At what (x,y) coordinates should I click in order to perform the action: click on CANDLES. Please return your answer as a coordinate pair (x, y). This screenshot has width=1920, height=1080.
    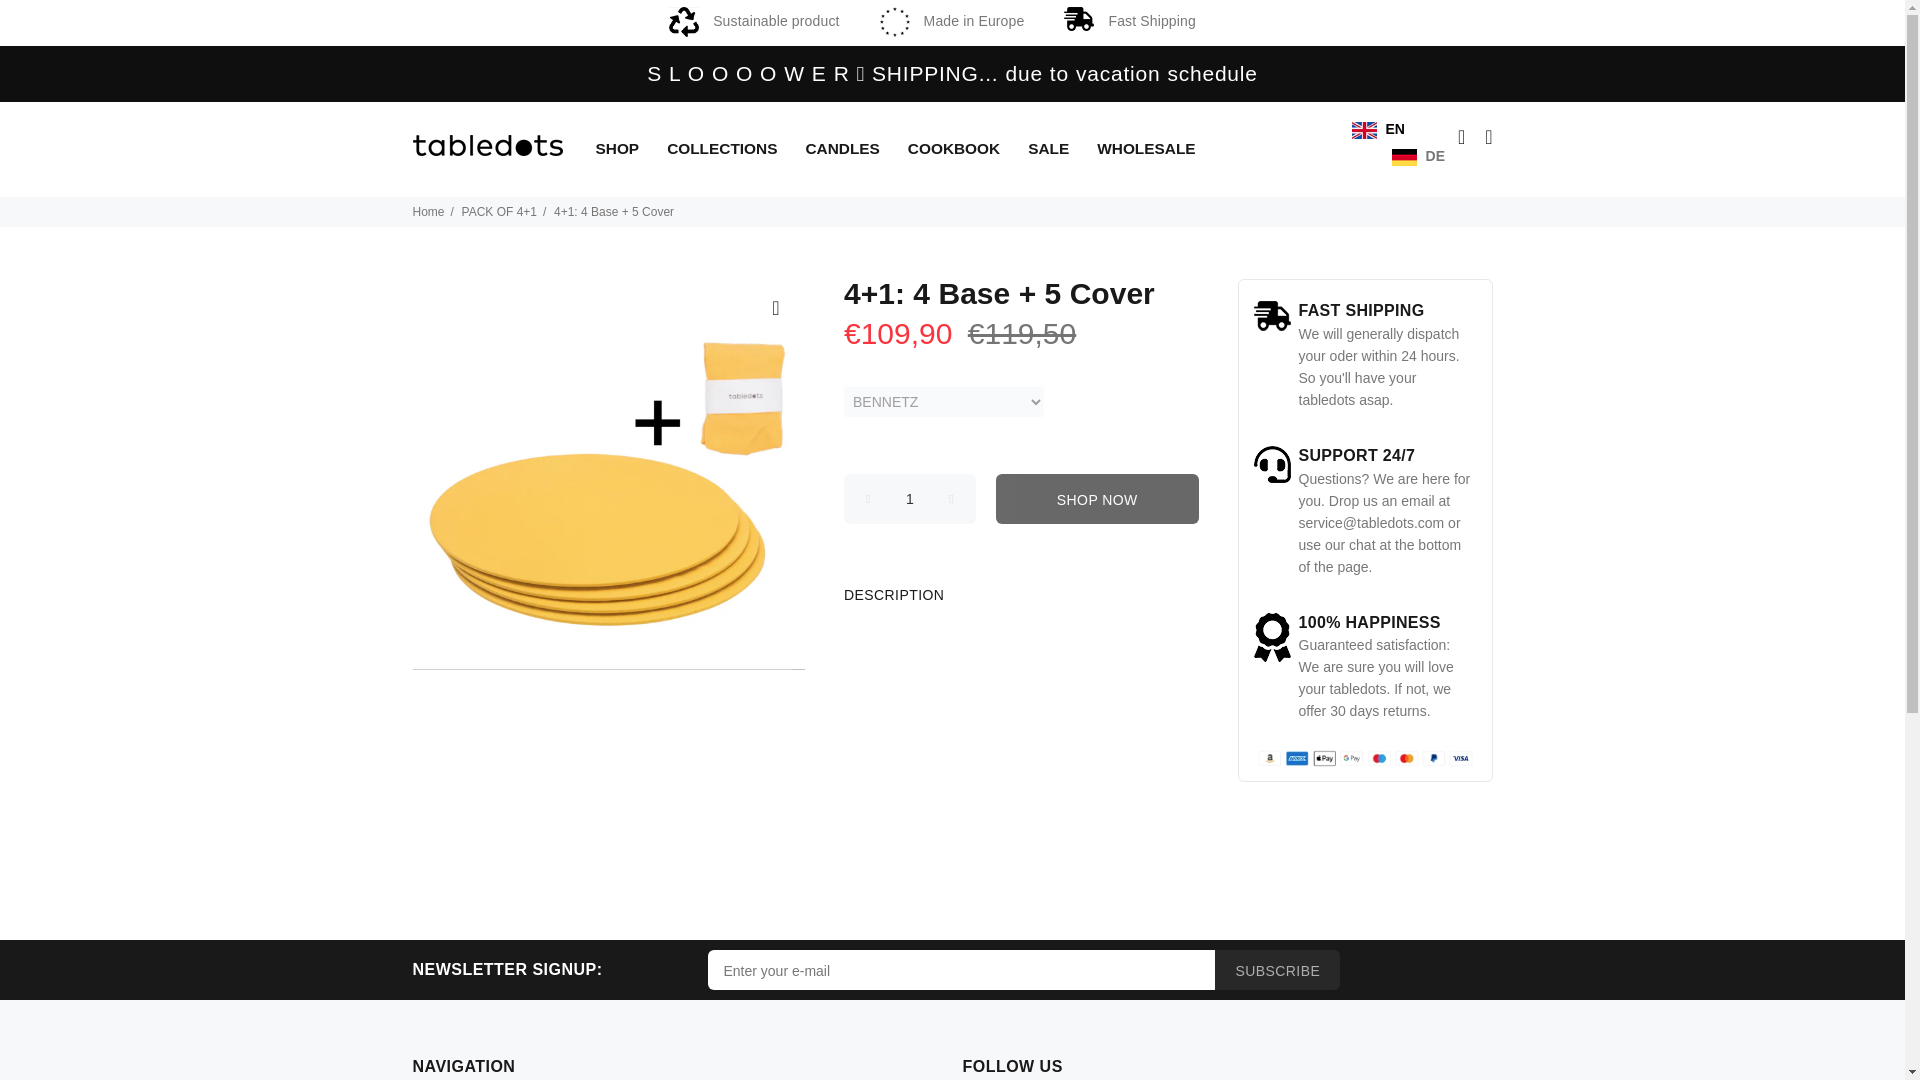
    Looking at the image, I should click on (843, 149).